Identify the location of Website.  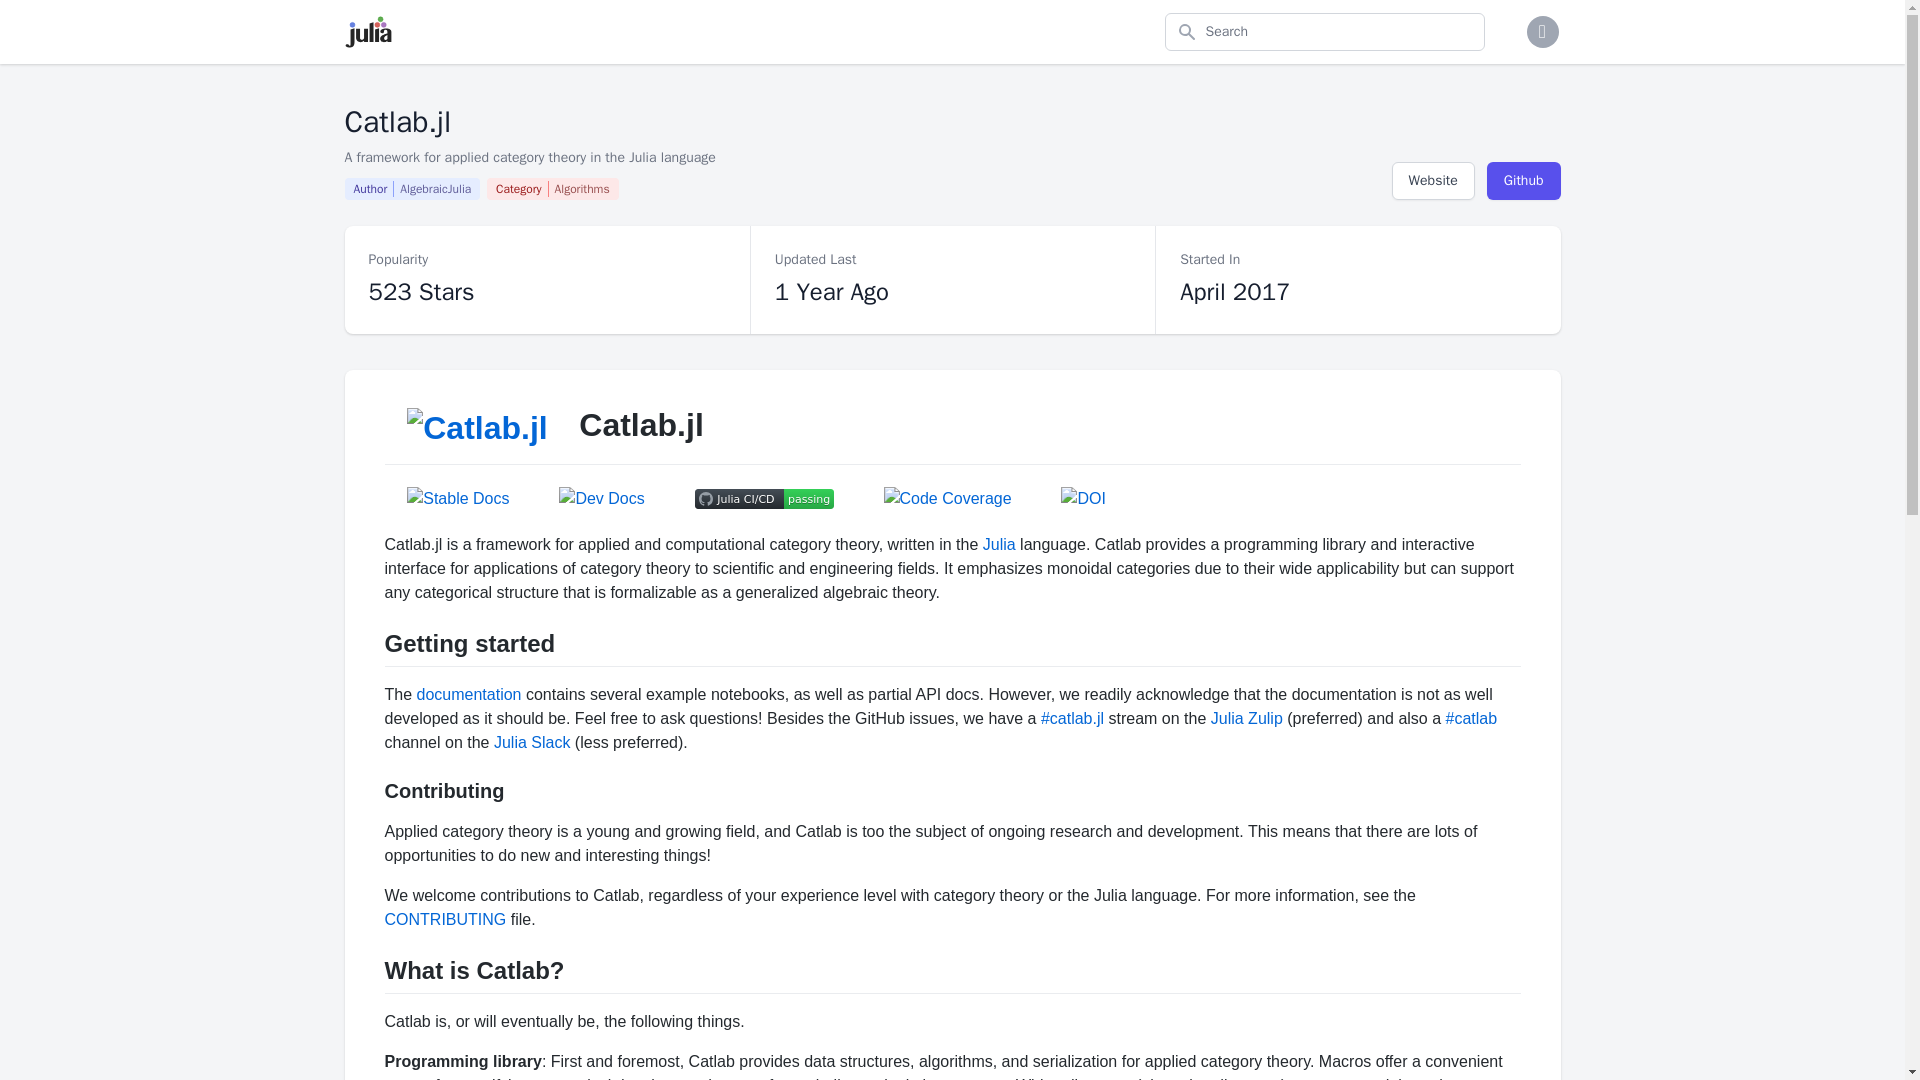
(1433, 180).